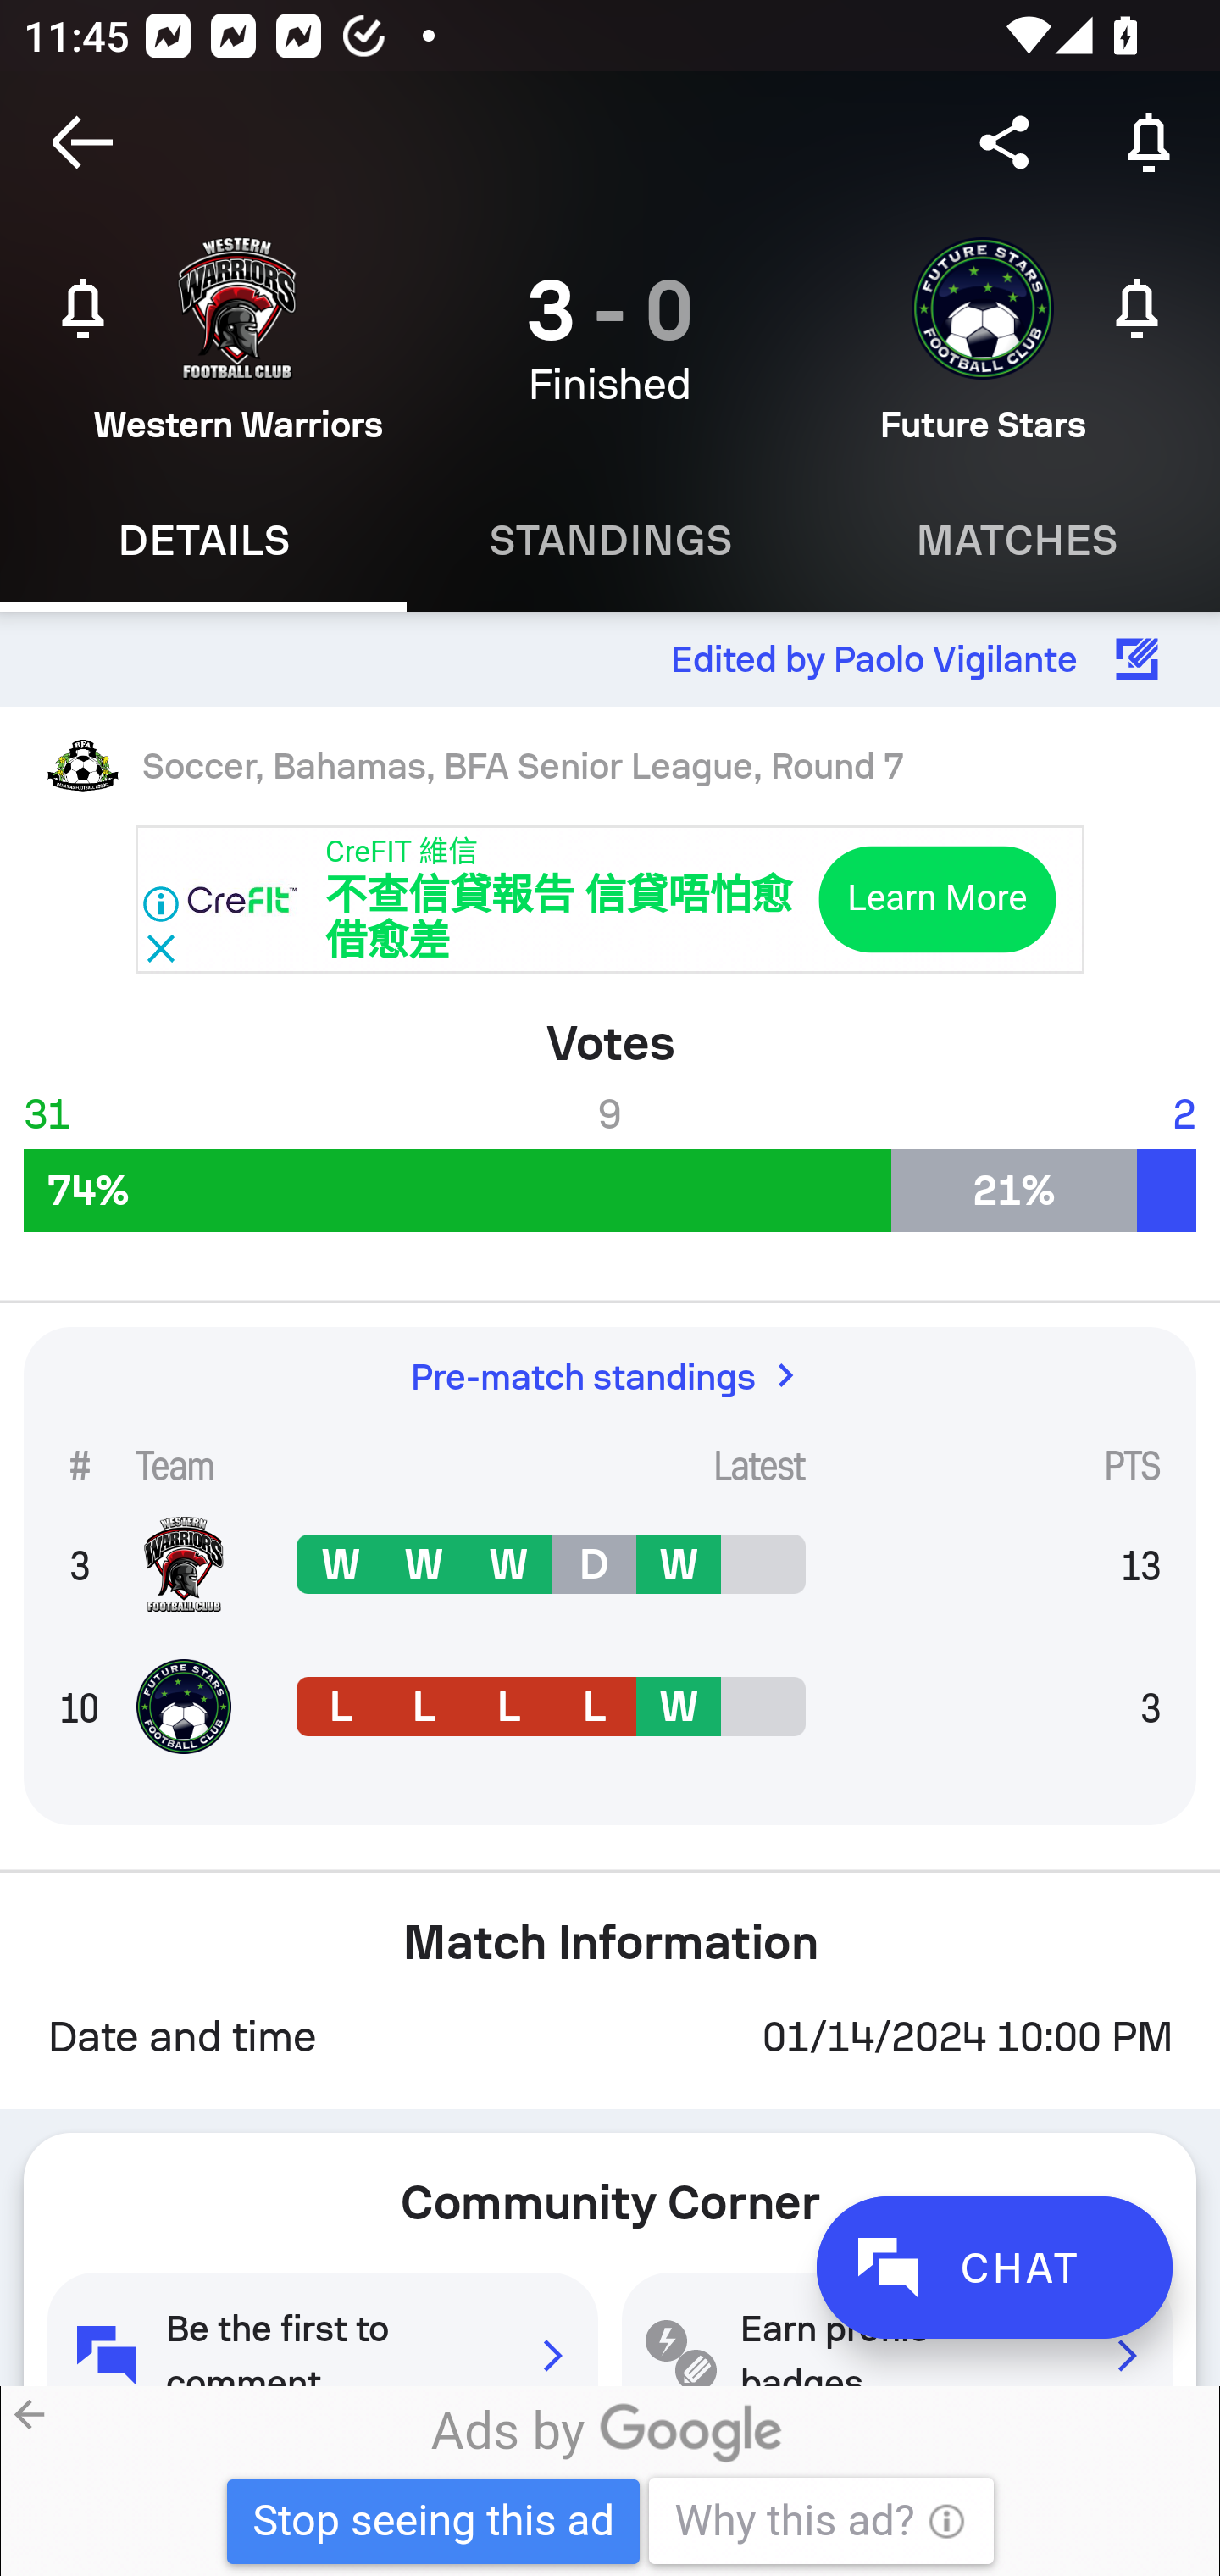  What do you see at coordinates (83, 142) in the screenshot?
I see `Navigate up` at bounding box center [83, 142].